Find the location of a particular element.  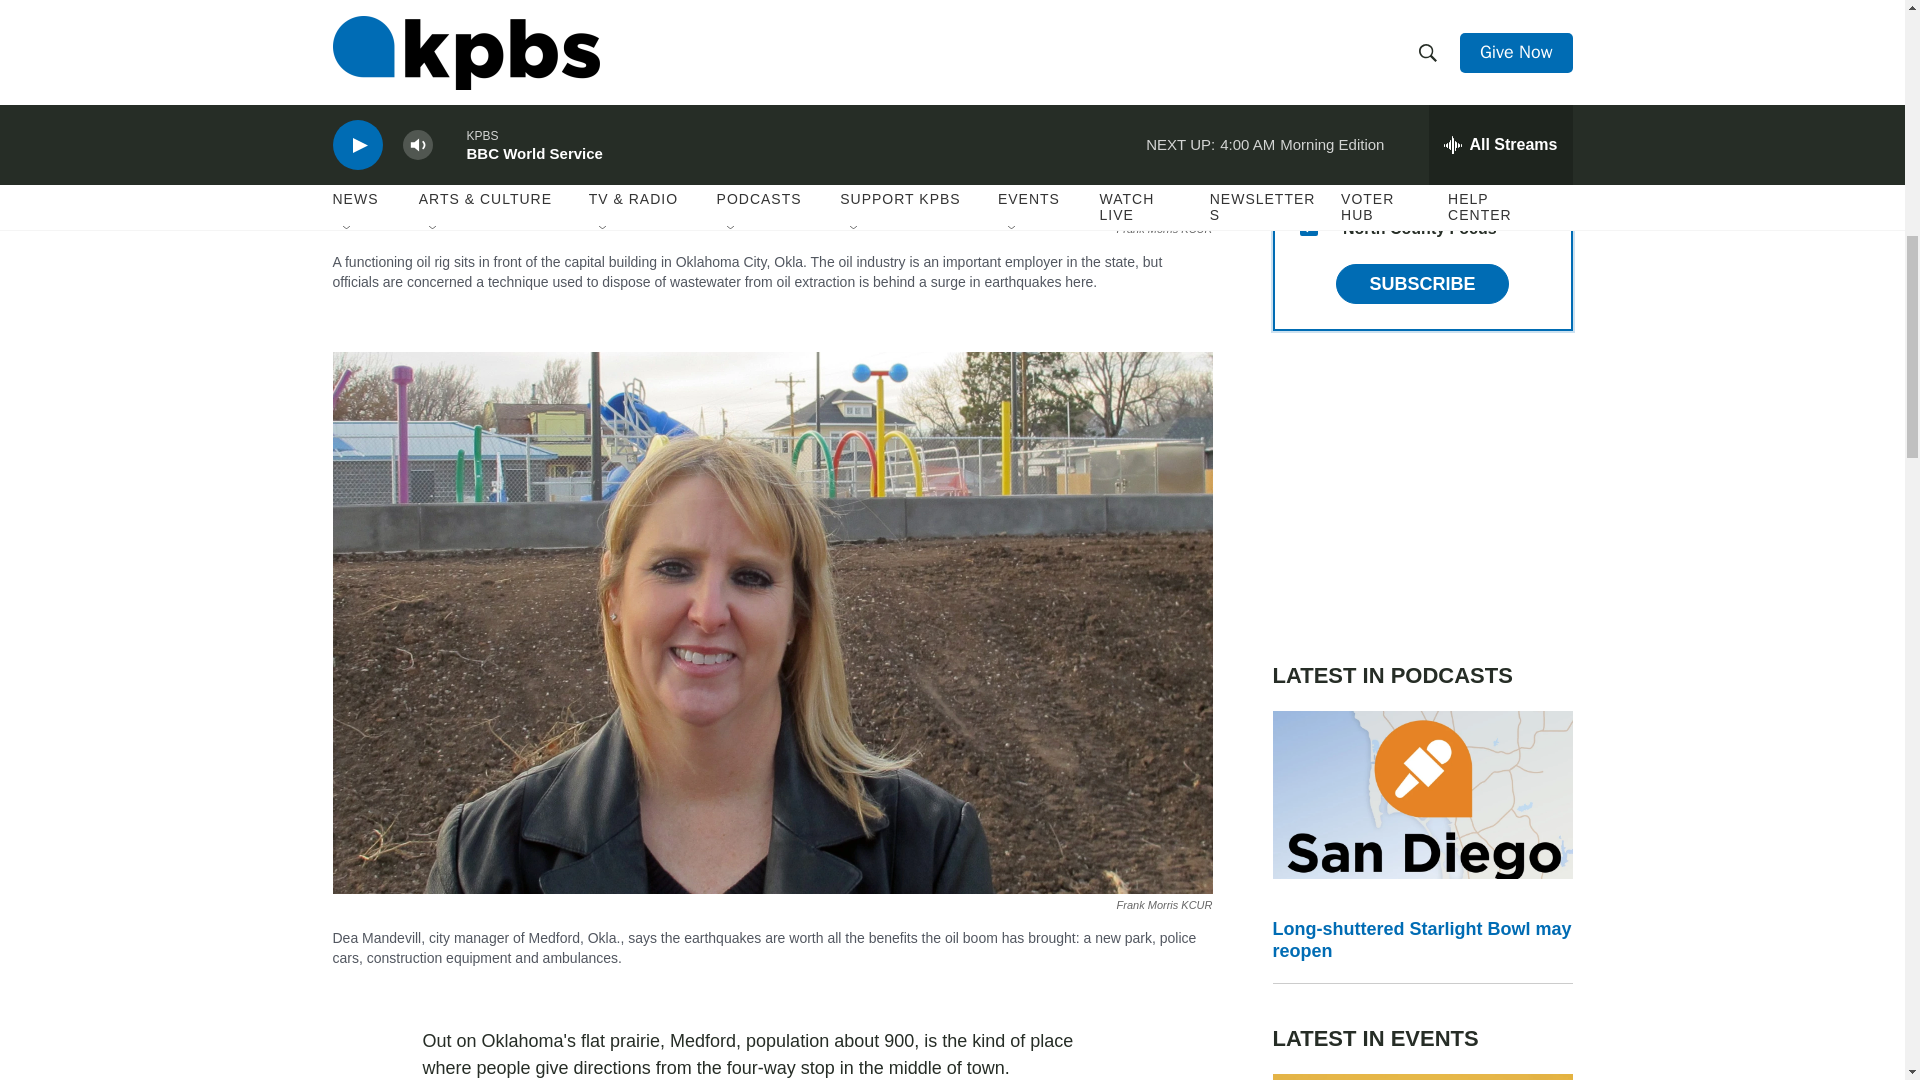

1 is located at coordinates (1308, 131).